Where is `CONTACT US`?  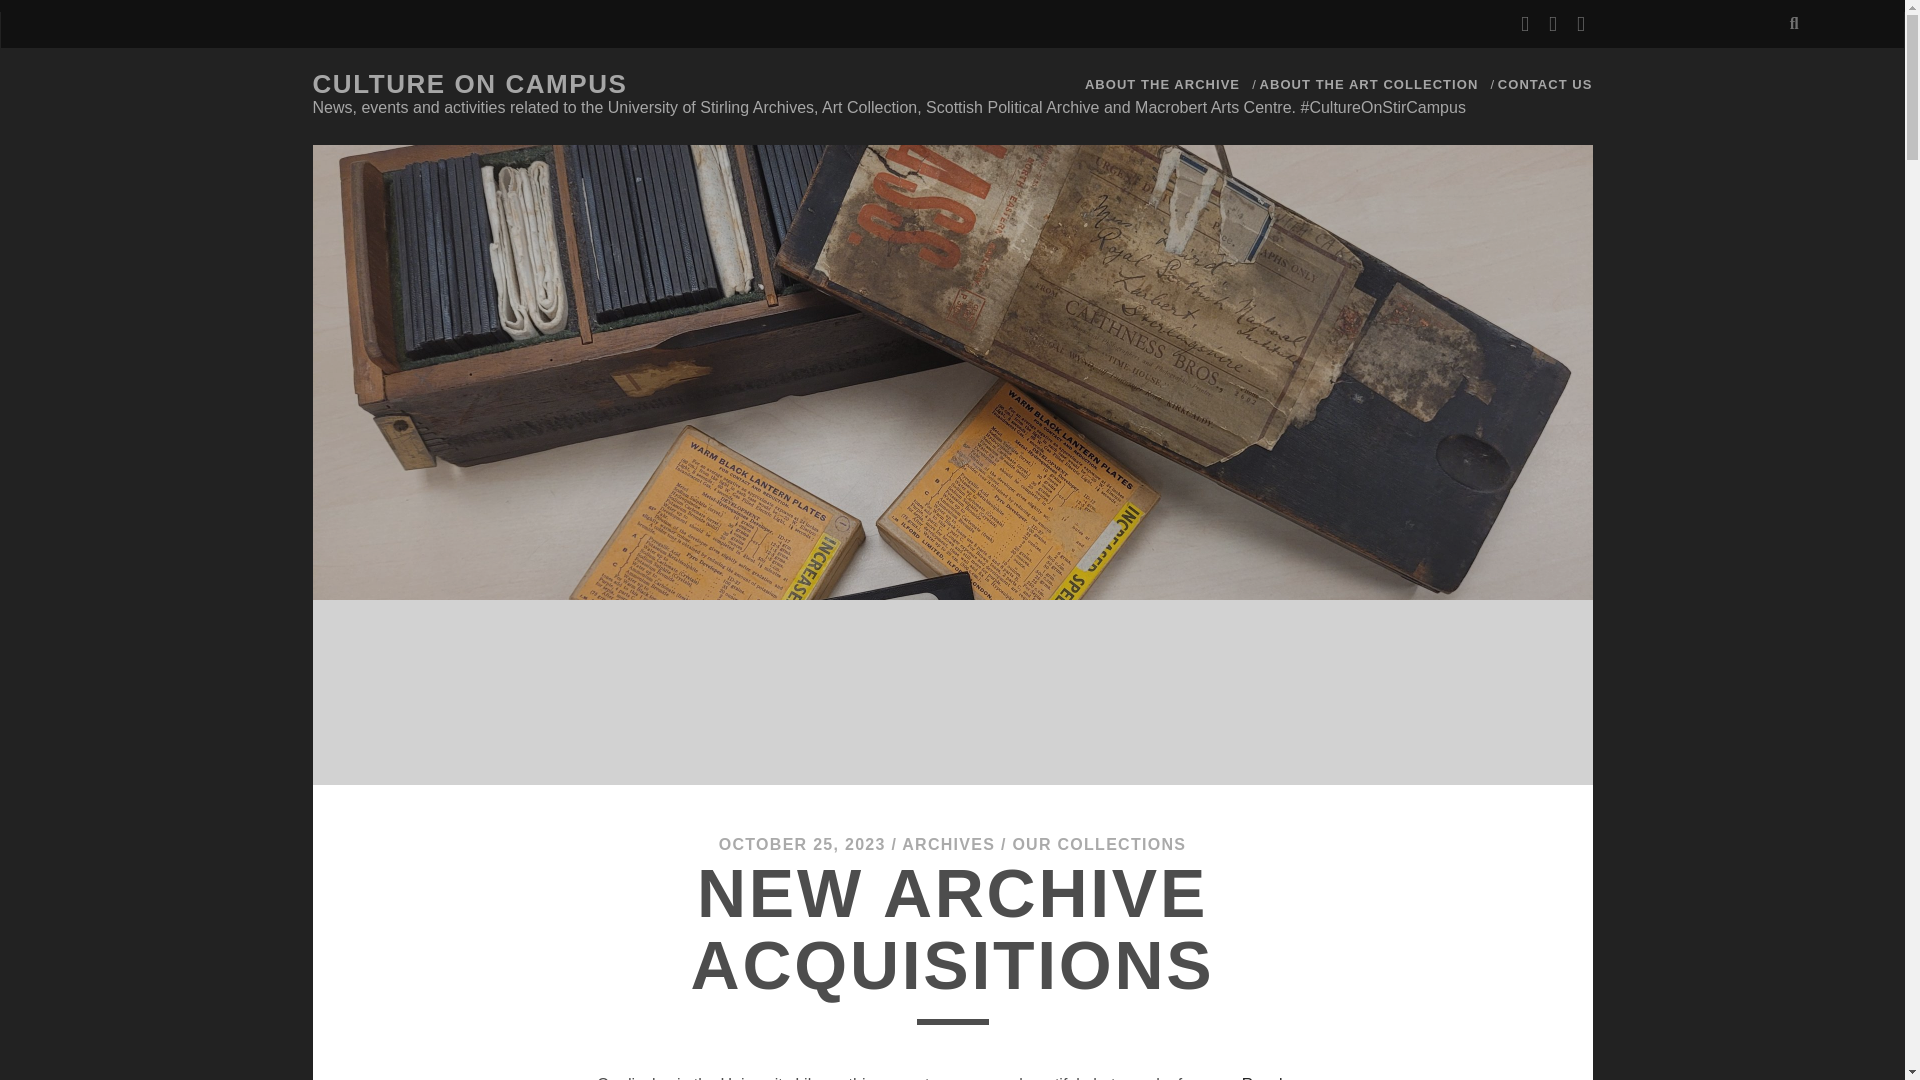 CONTACT US is located at coordinates (1545, 85).